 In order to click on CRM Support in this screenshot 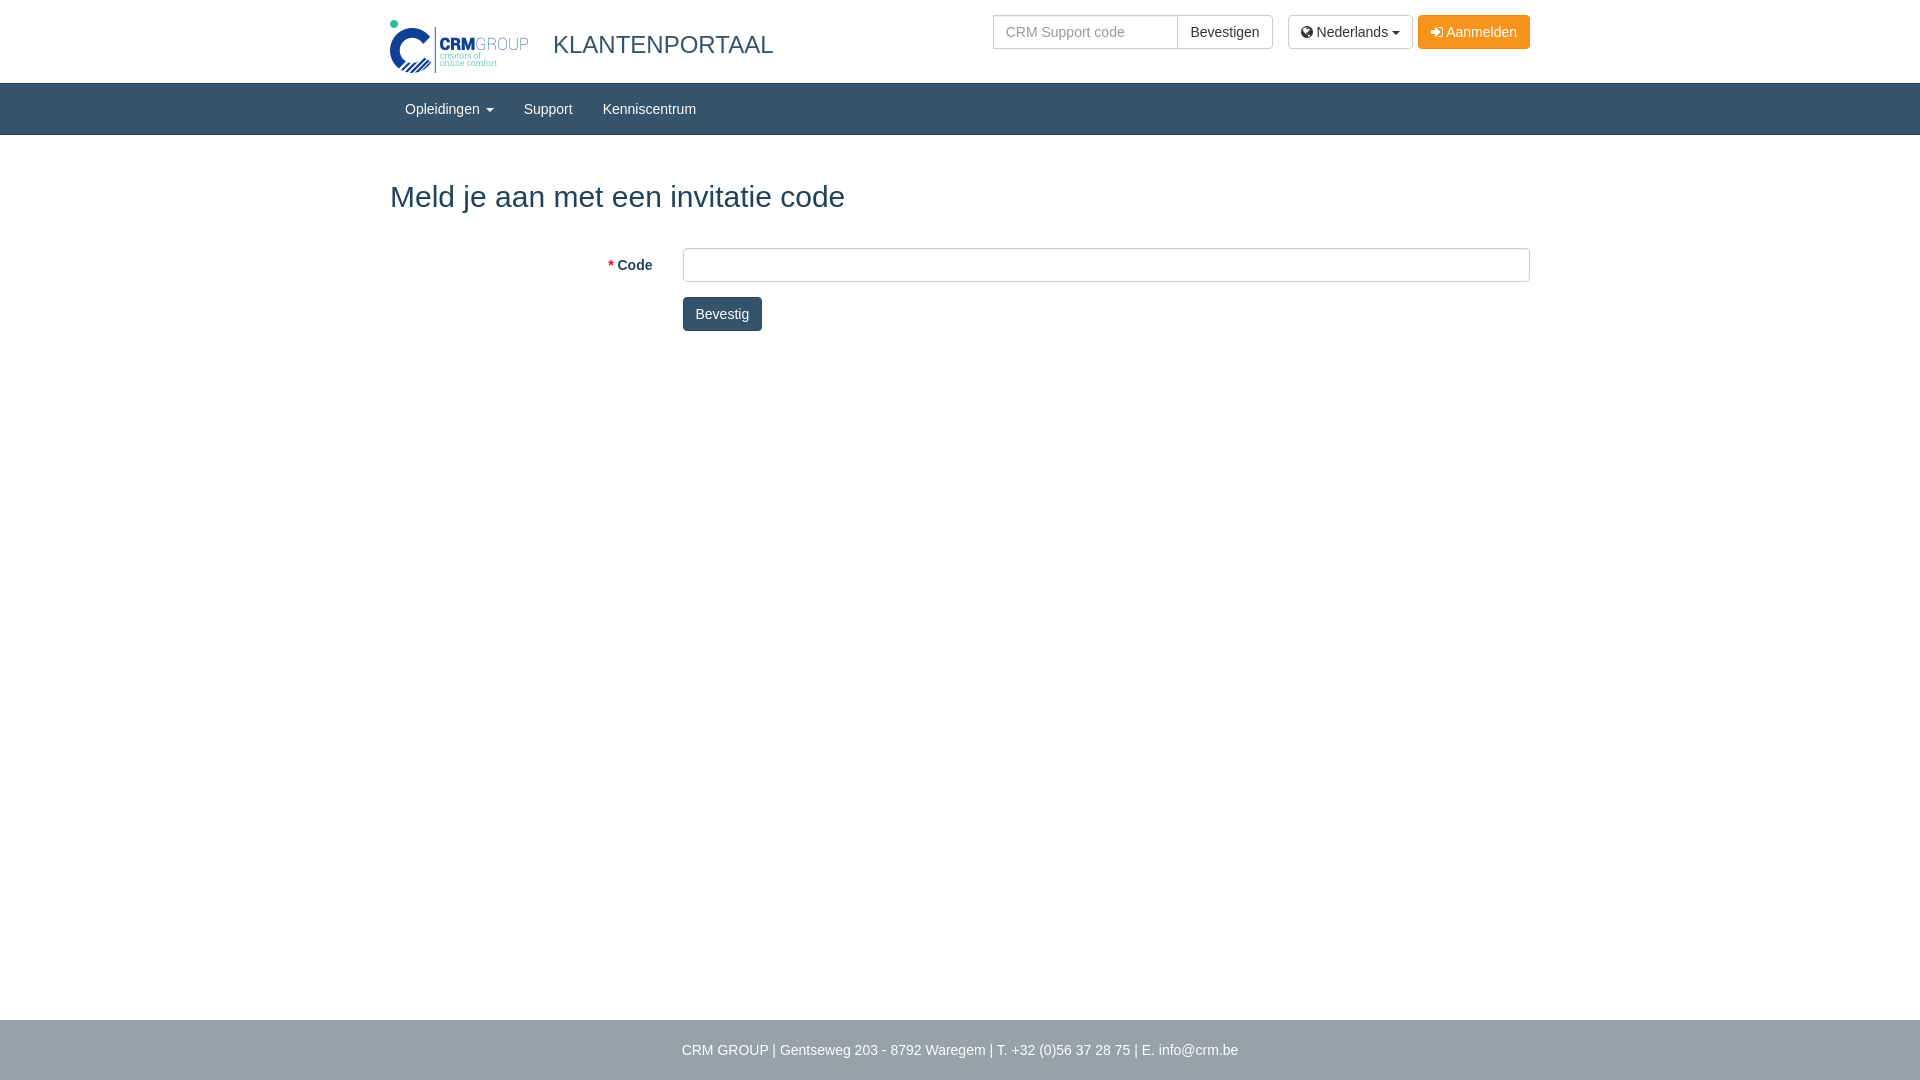, I will do `click(1086, 32)`.